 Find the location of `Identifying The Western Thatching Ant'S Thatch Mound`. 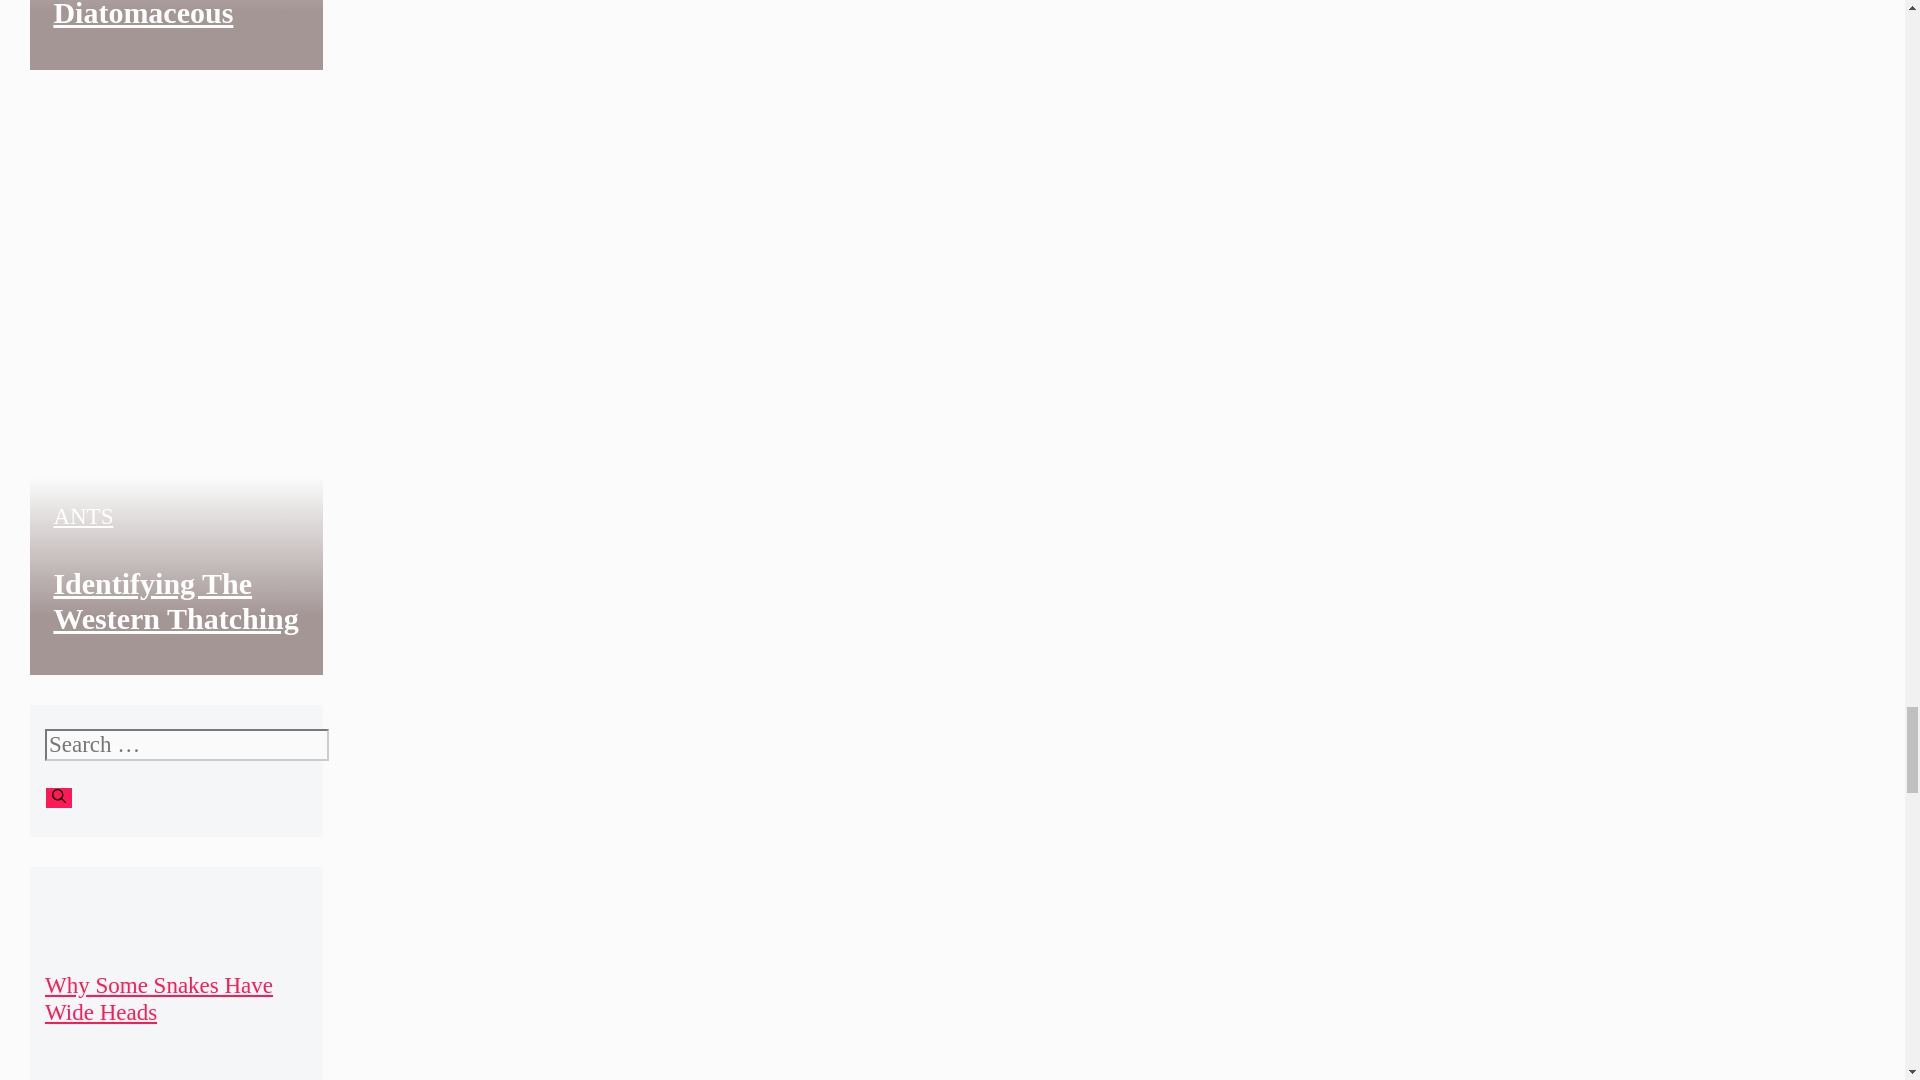

Identifying The Western Thatching Ant'S Thatch Mound is located at coordinates (175, 635).